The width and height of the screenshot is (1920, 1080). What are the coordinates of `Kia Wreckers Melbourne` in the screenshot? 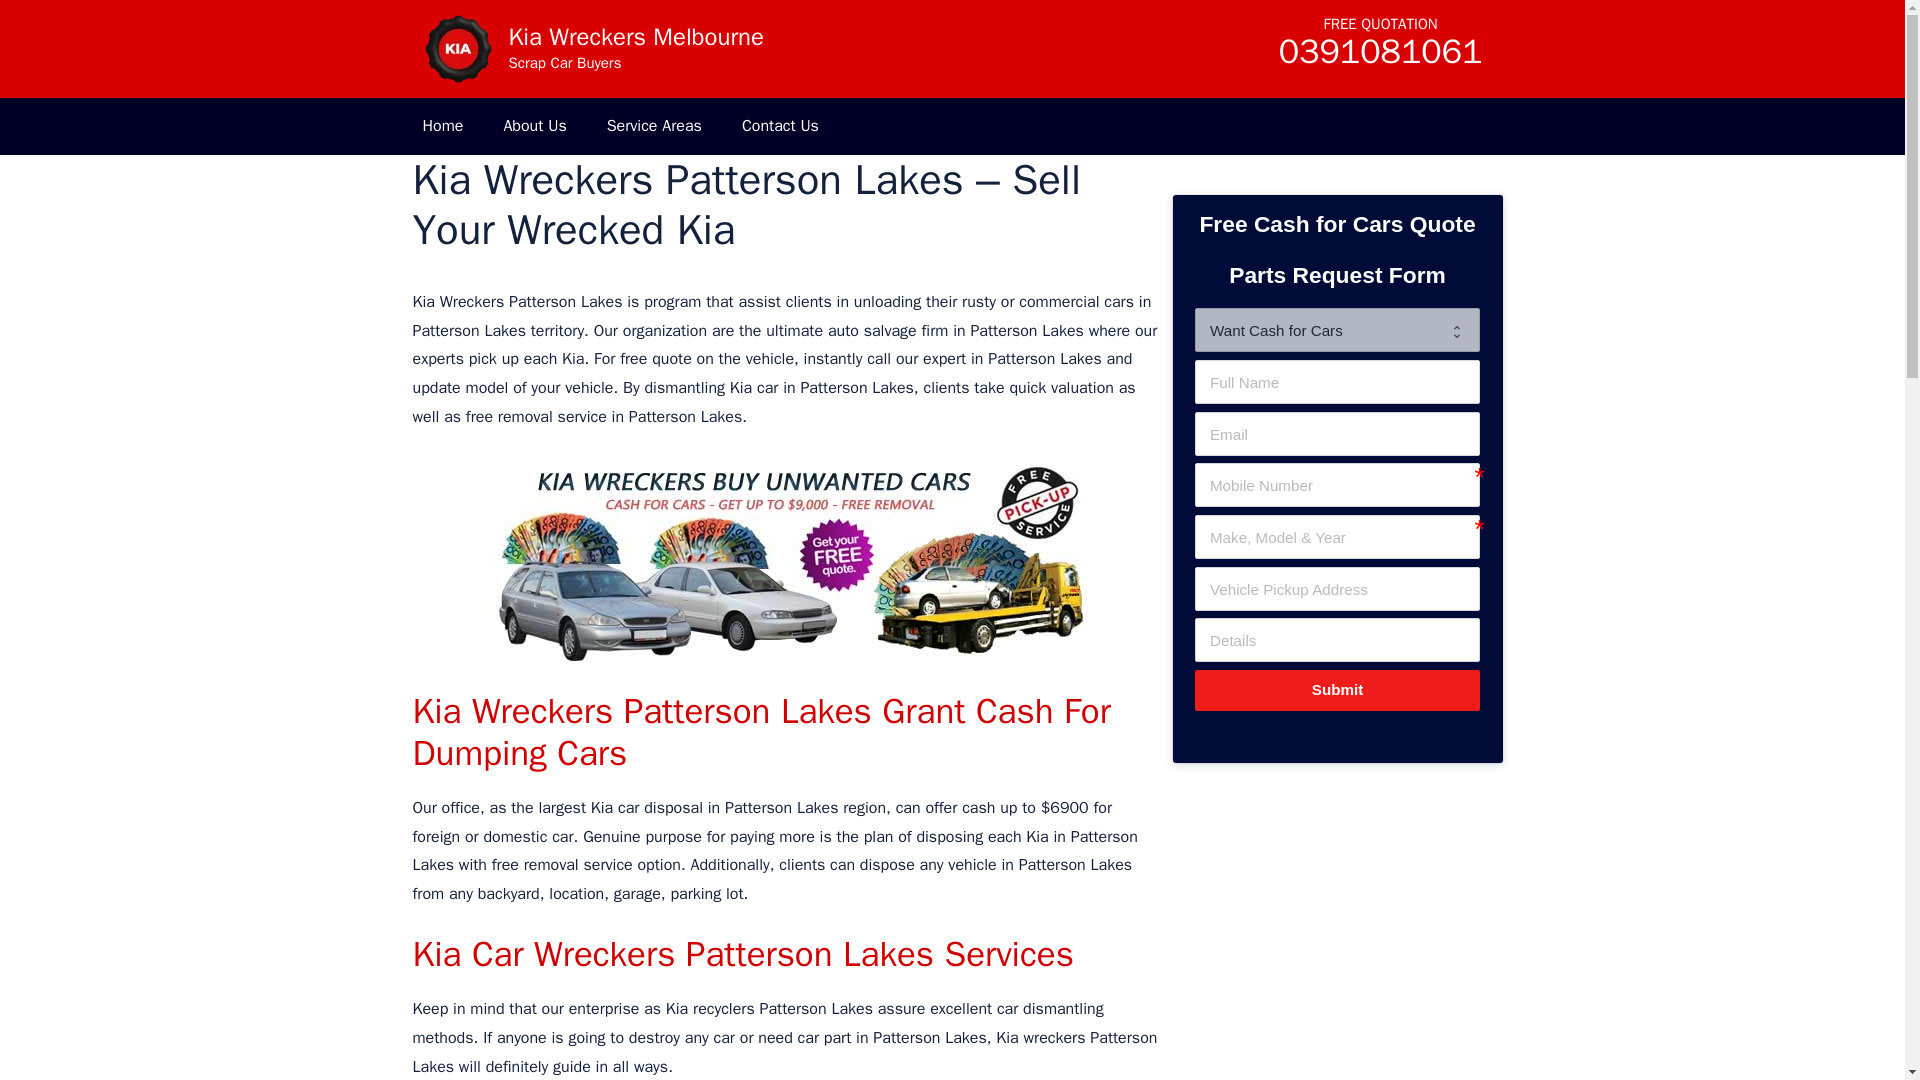 It's located at (456, 49).